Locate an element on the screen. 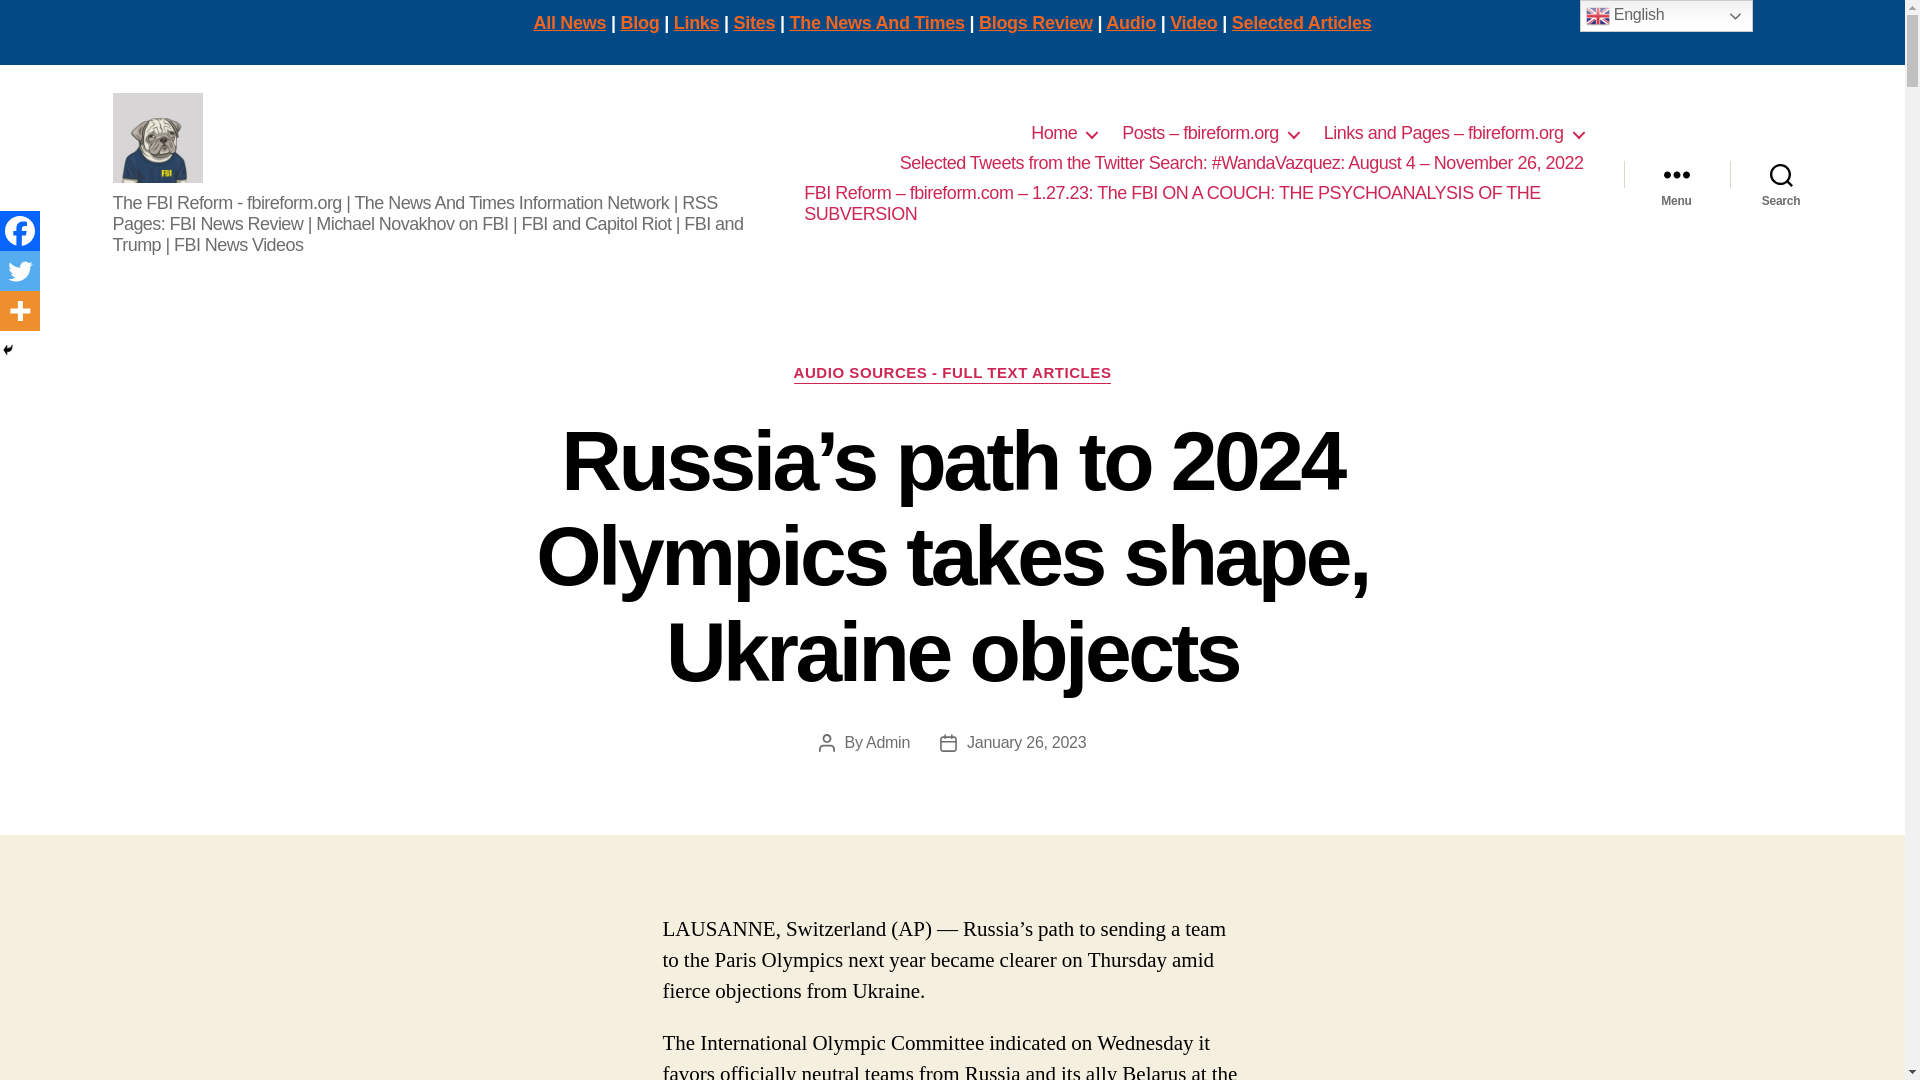  Twitter is located at coordinates (20, 270).